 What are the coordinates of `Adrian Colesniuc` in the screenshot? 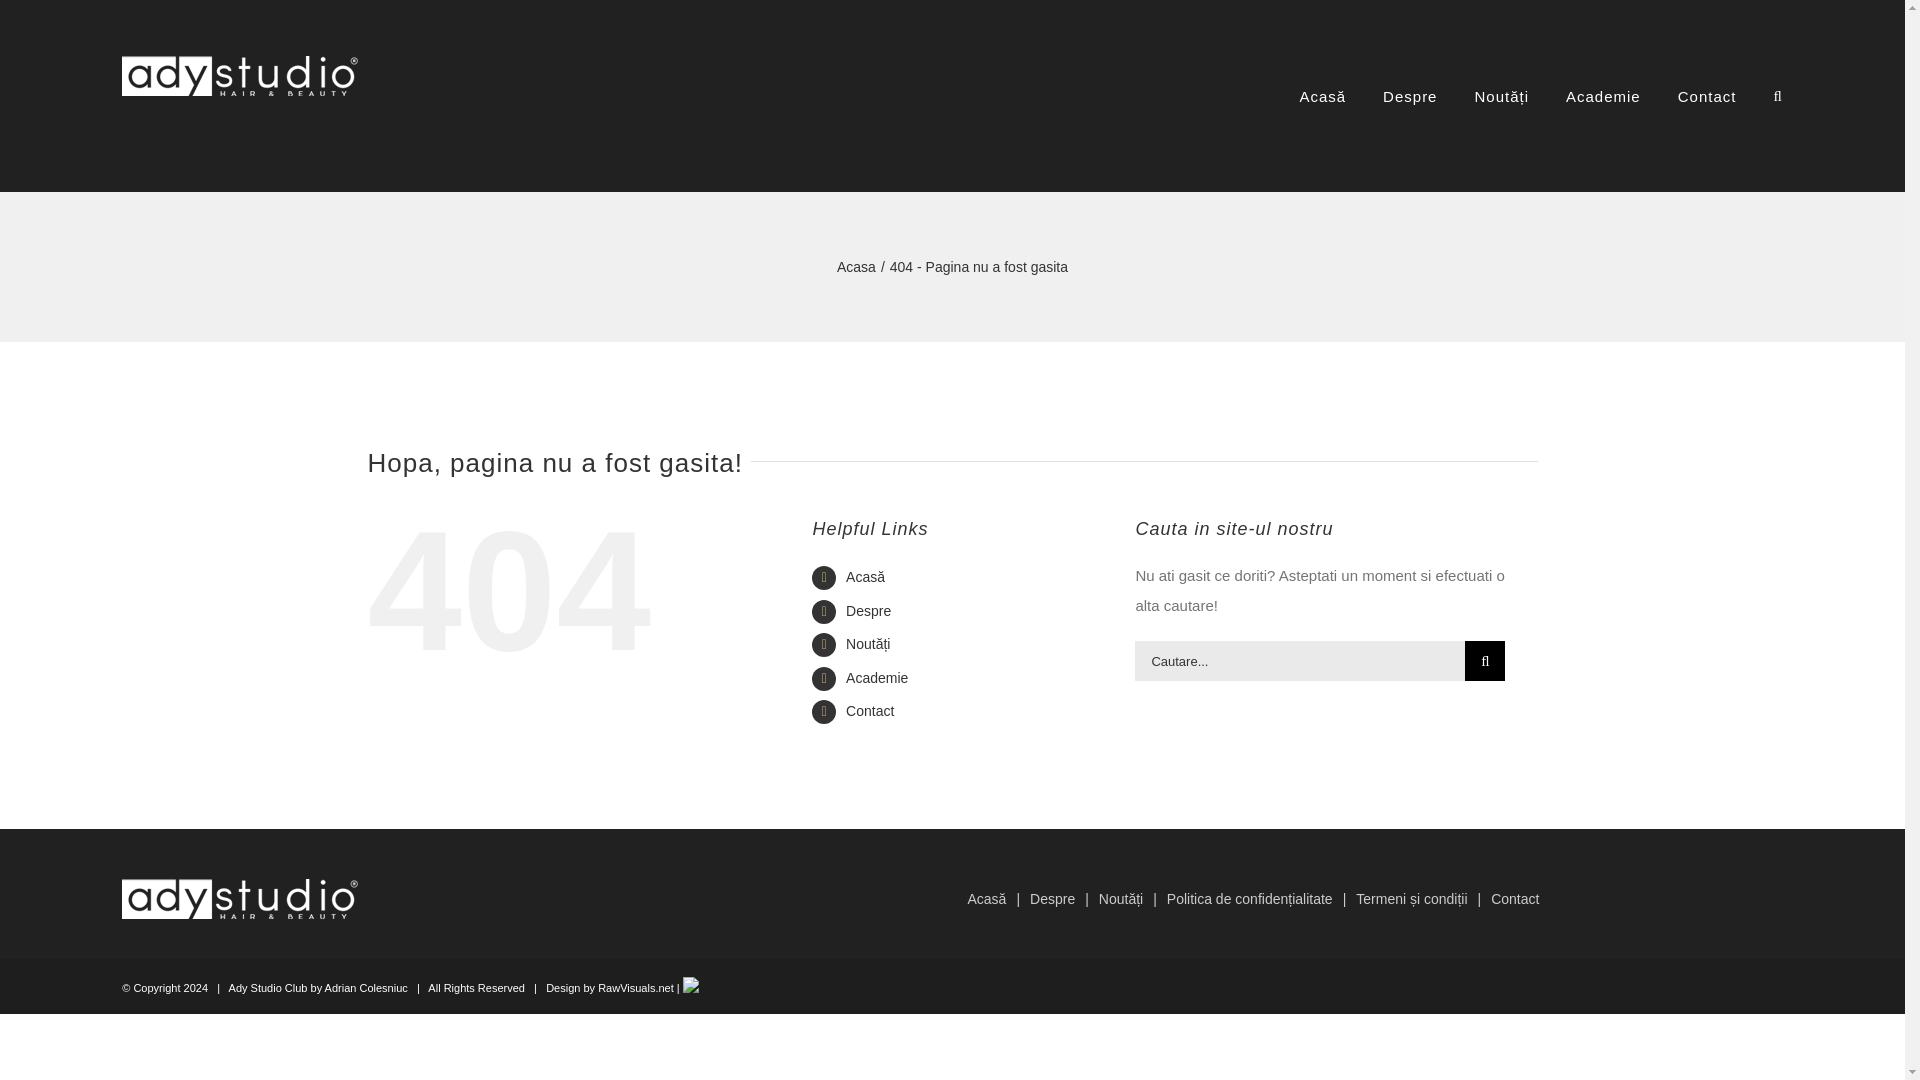 It's located at (366, 987).